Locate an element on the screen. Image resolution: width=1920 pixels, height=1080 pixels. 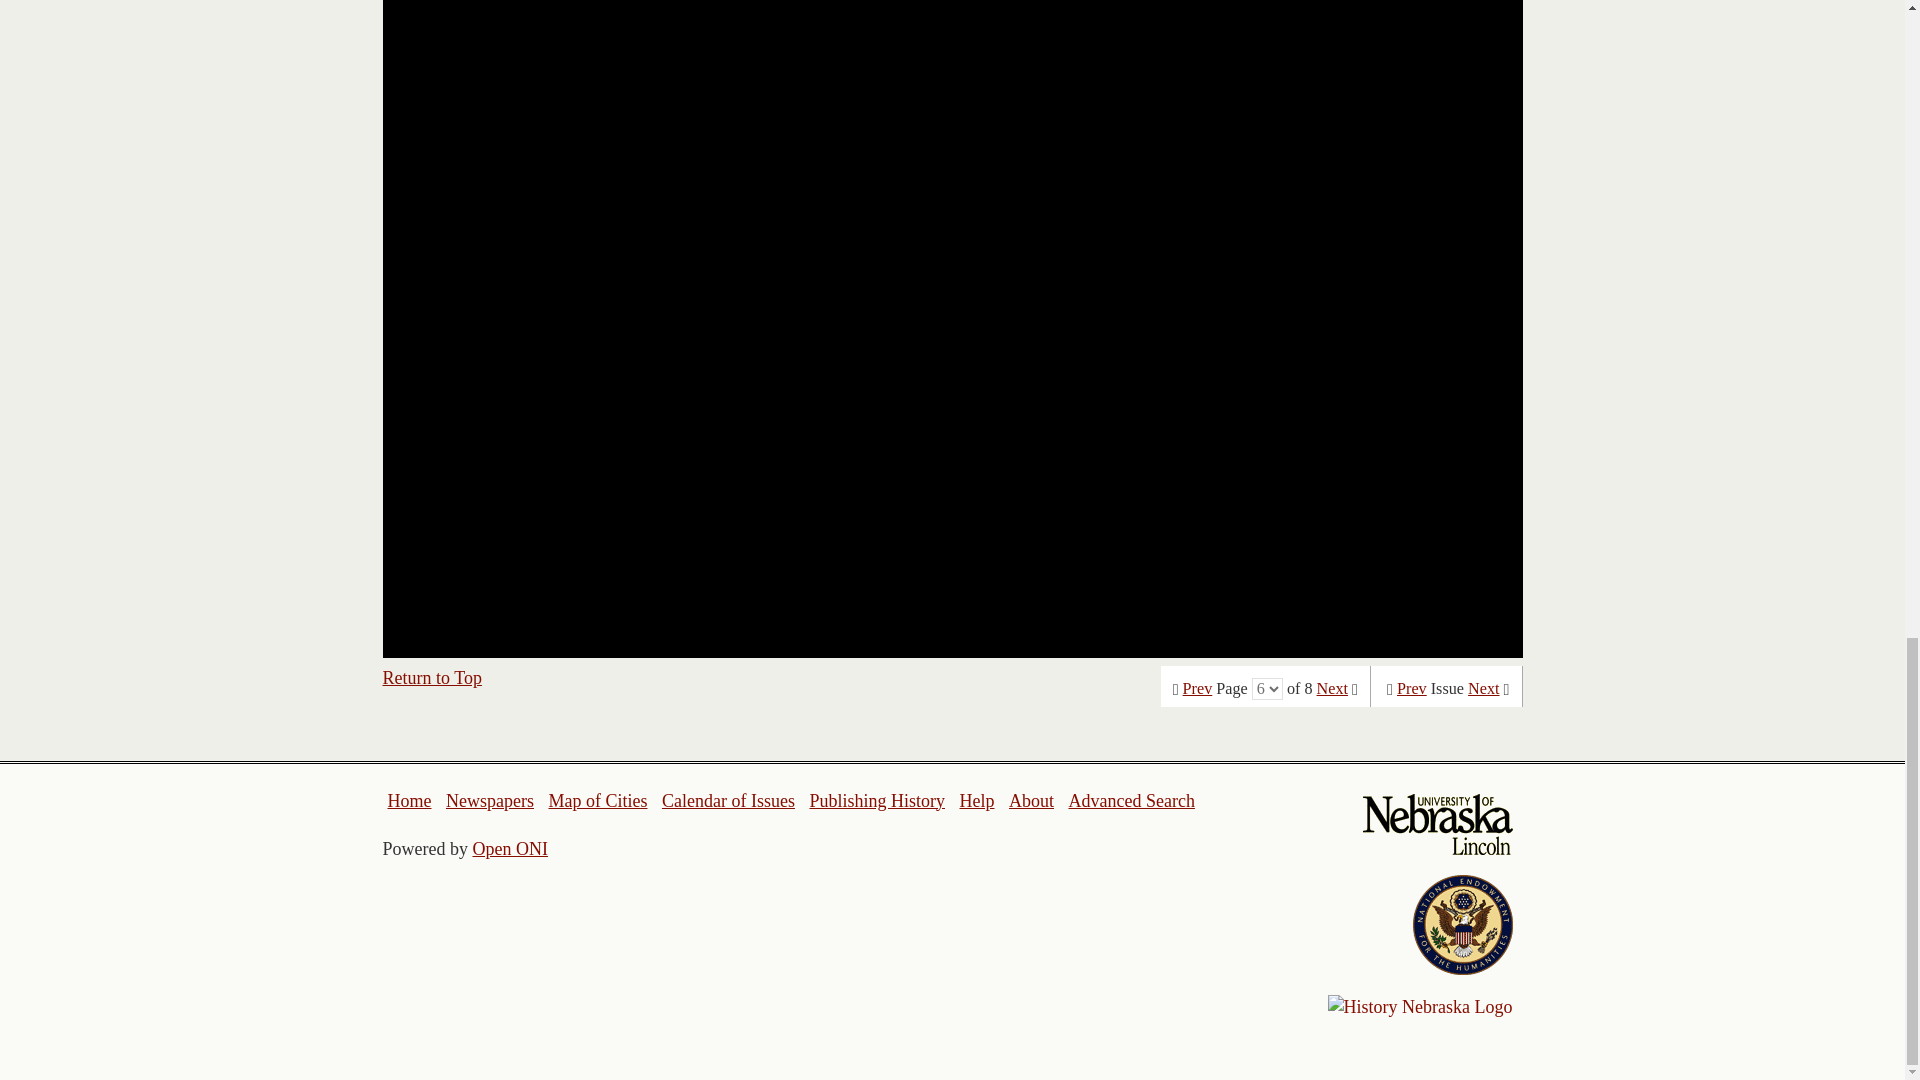
Prev is located at coordinates (1412, 688).